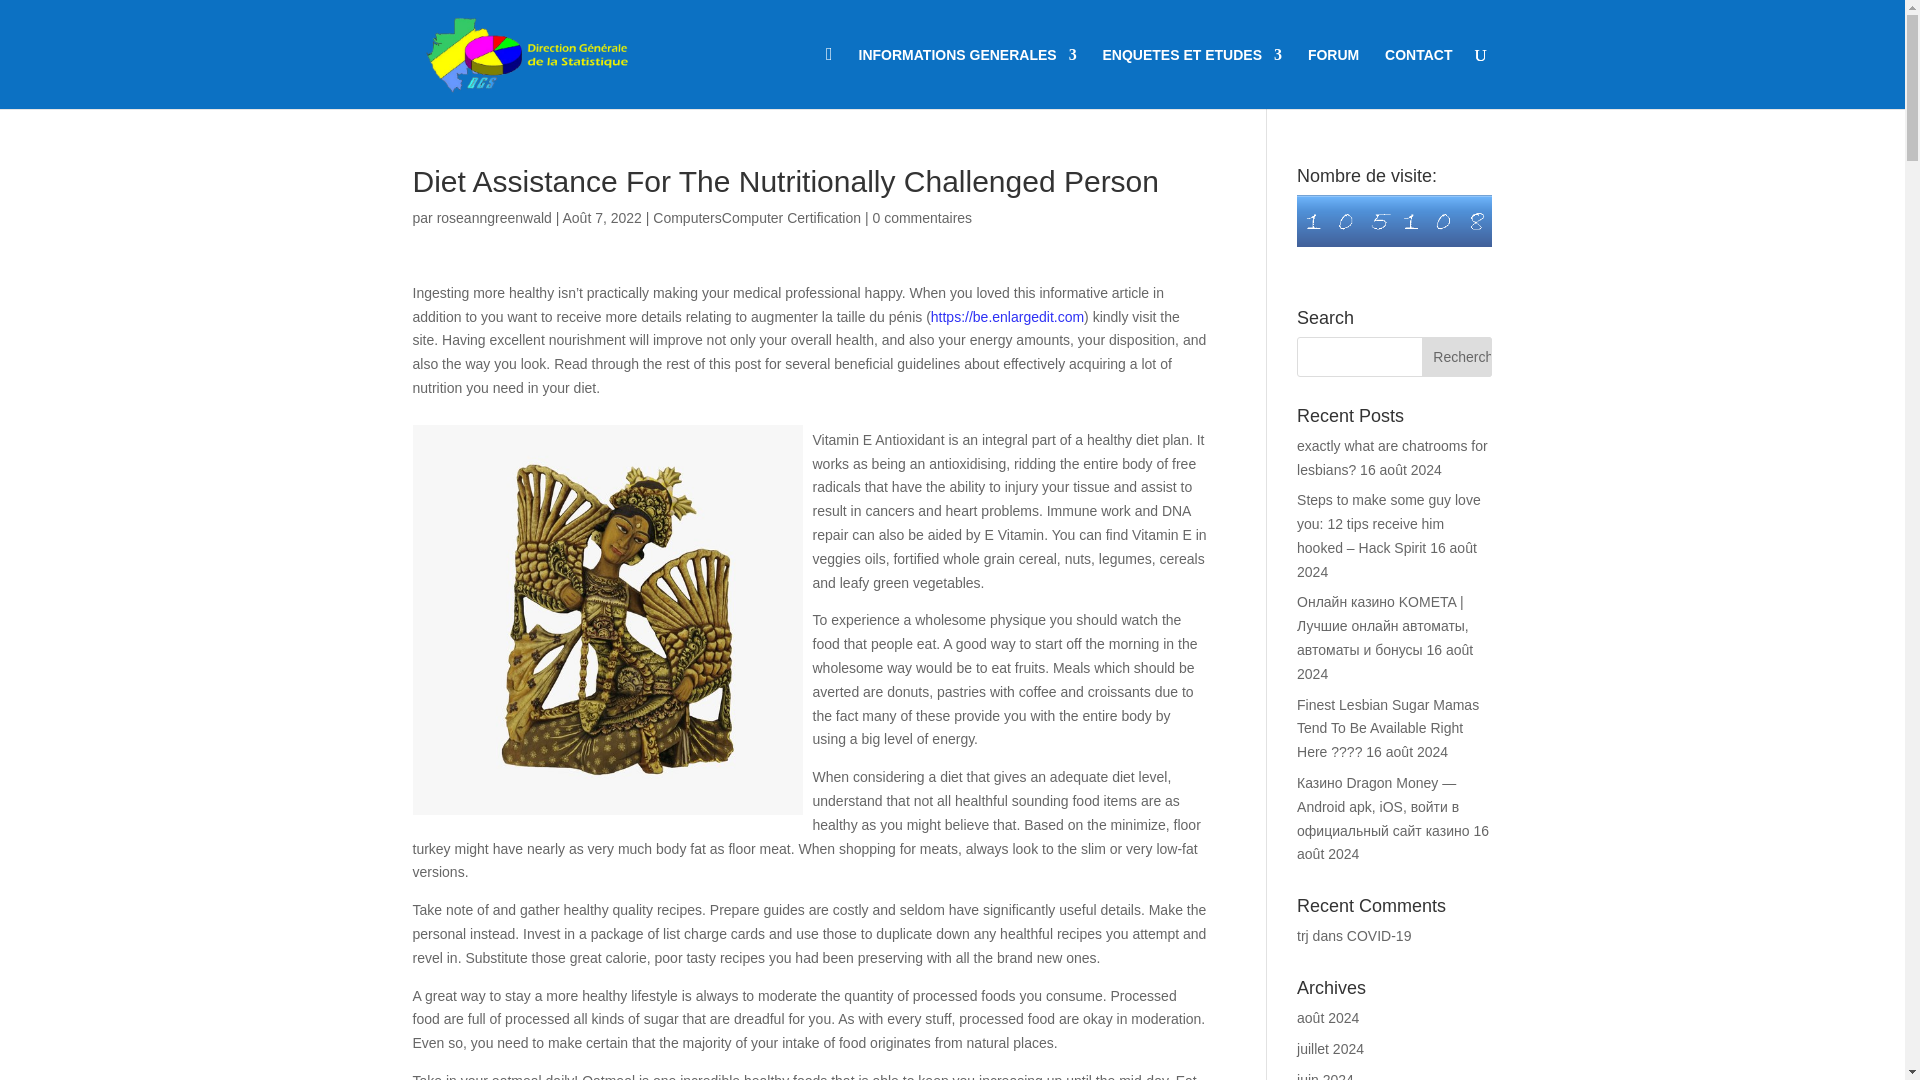 The width and height of the screenshot is (1920, 1080). I want to click on roseanngreenwald, so click(494, 217).